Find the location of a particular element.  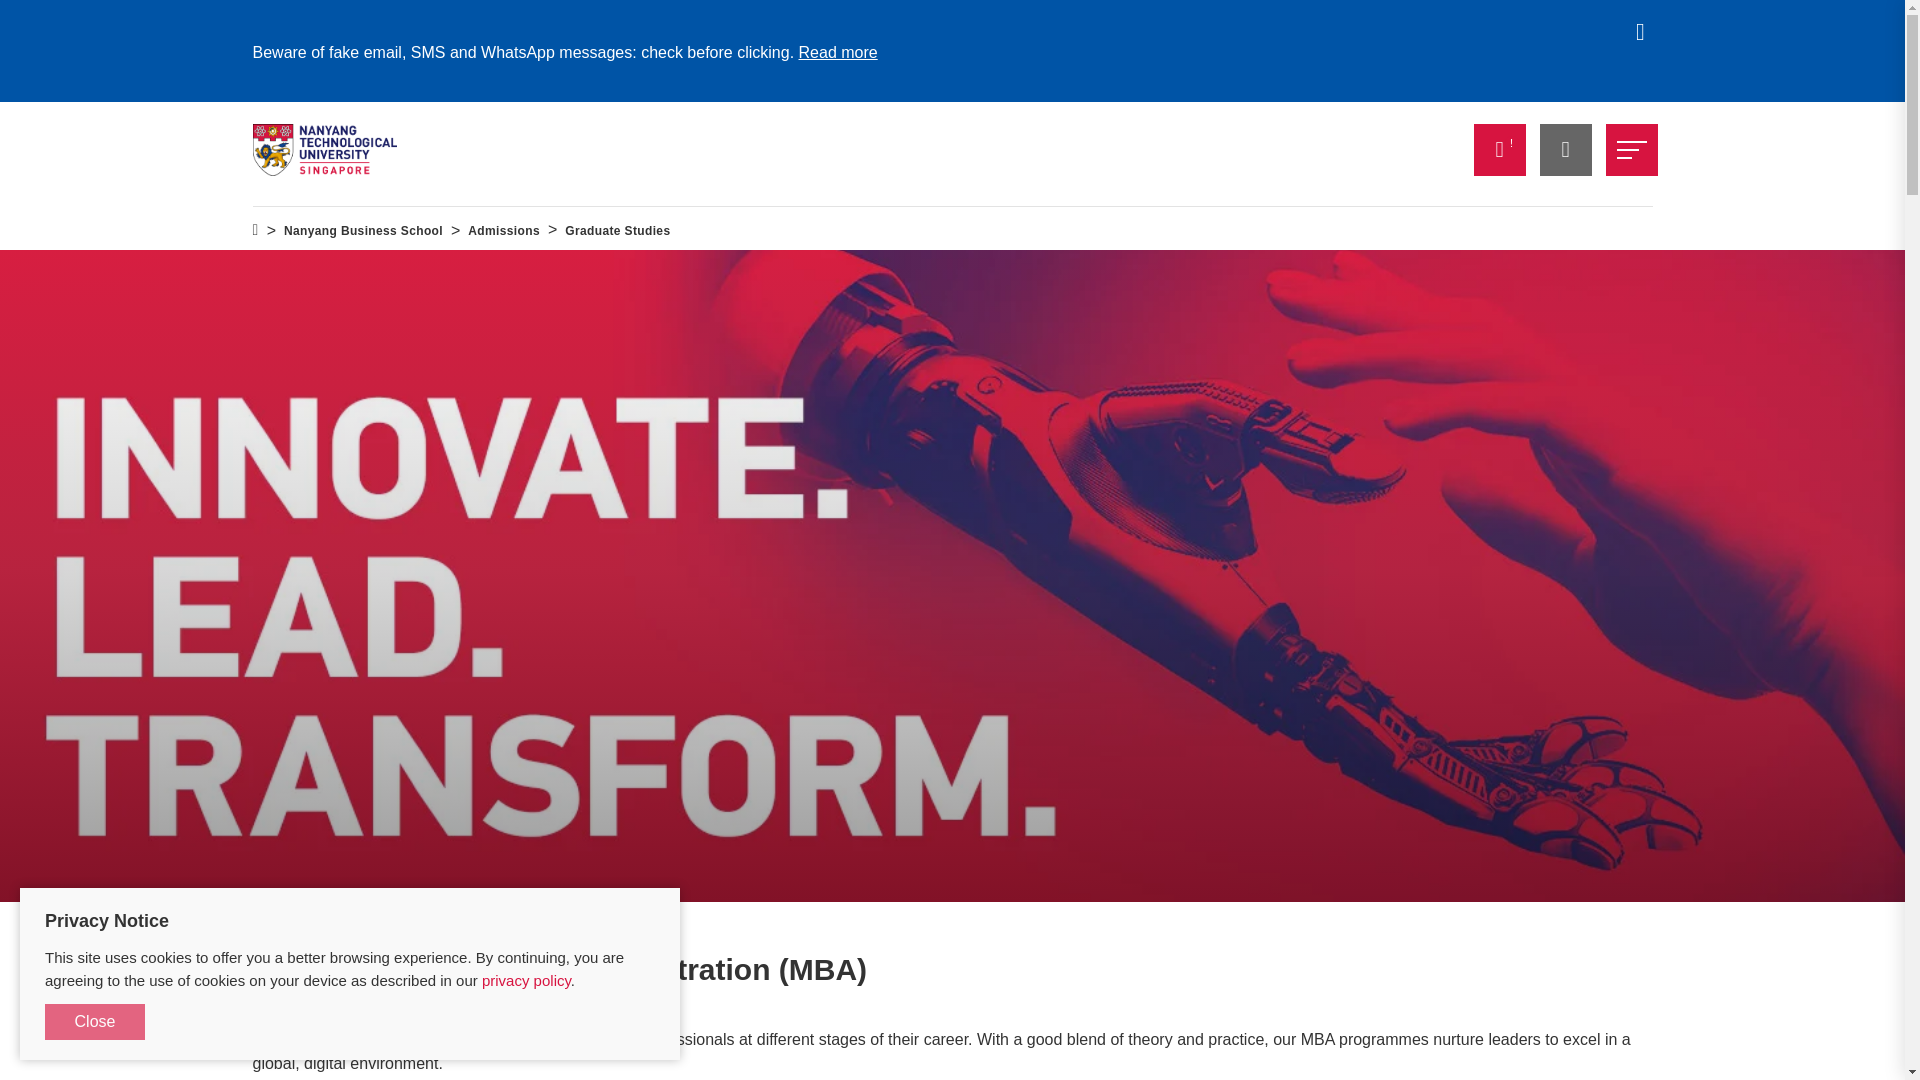

Read more is located at coordinates (838, 52).